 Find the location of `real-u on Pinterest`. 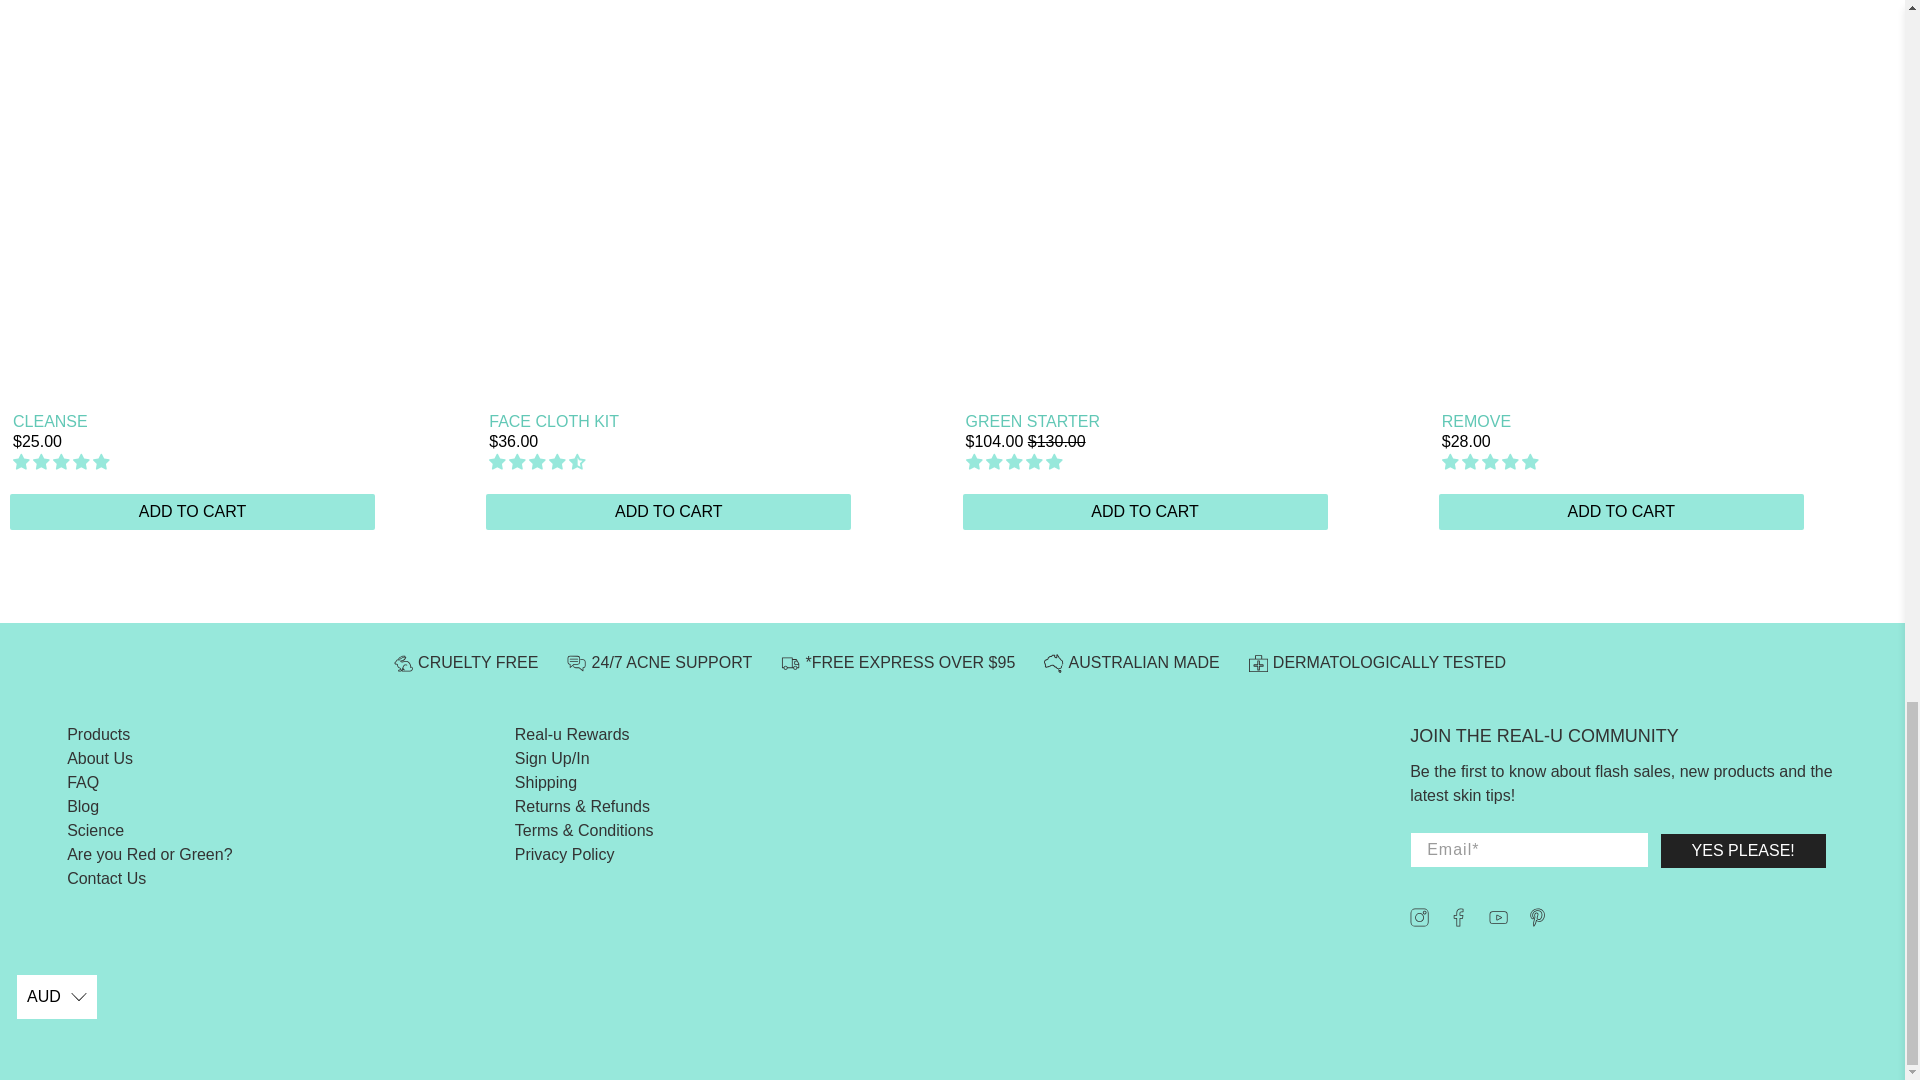

real-u on Pinterest is located at coordinates (1538, 920).